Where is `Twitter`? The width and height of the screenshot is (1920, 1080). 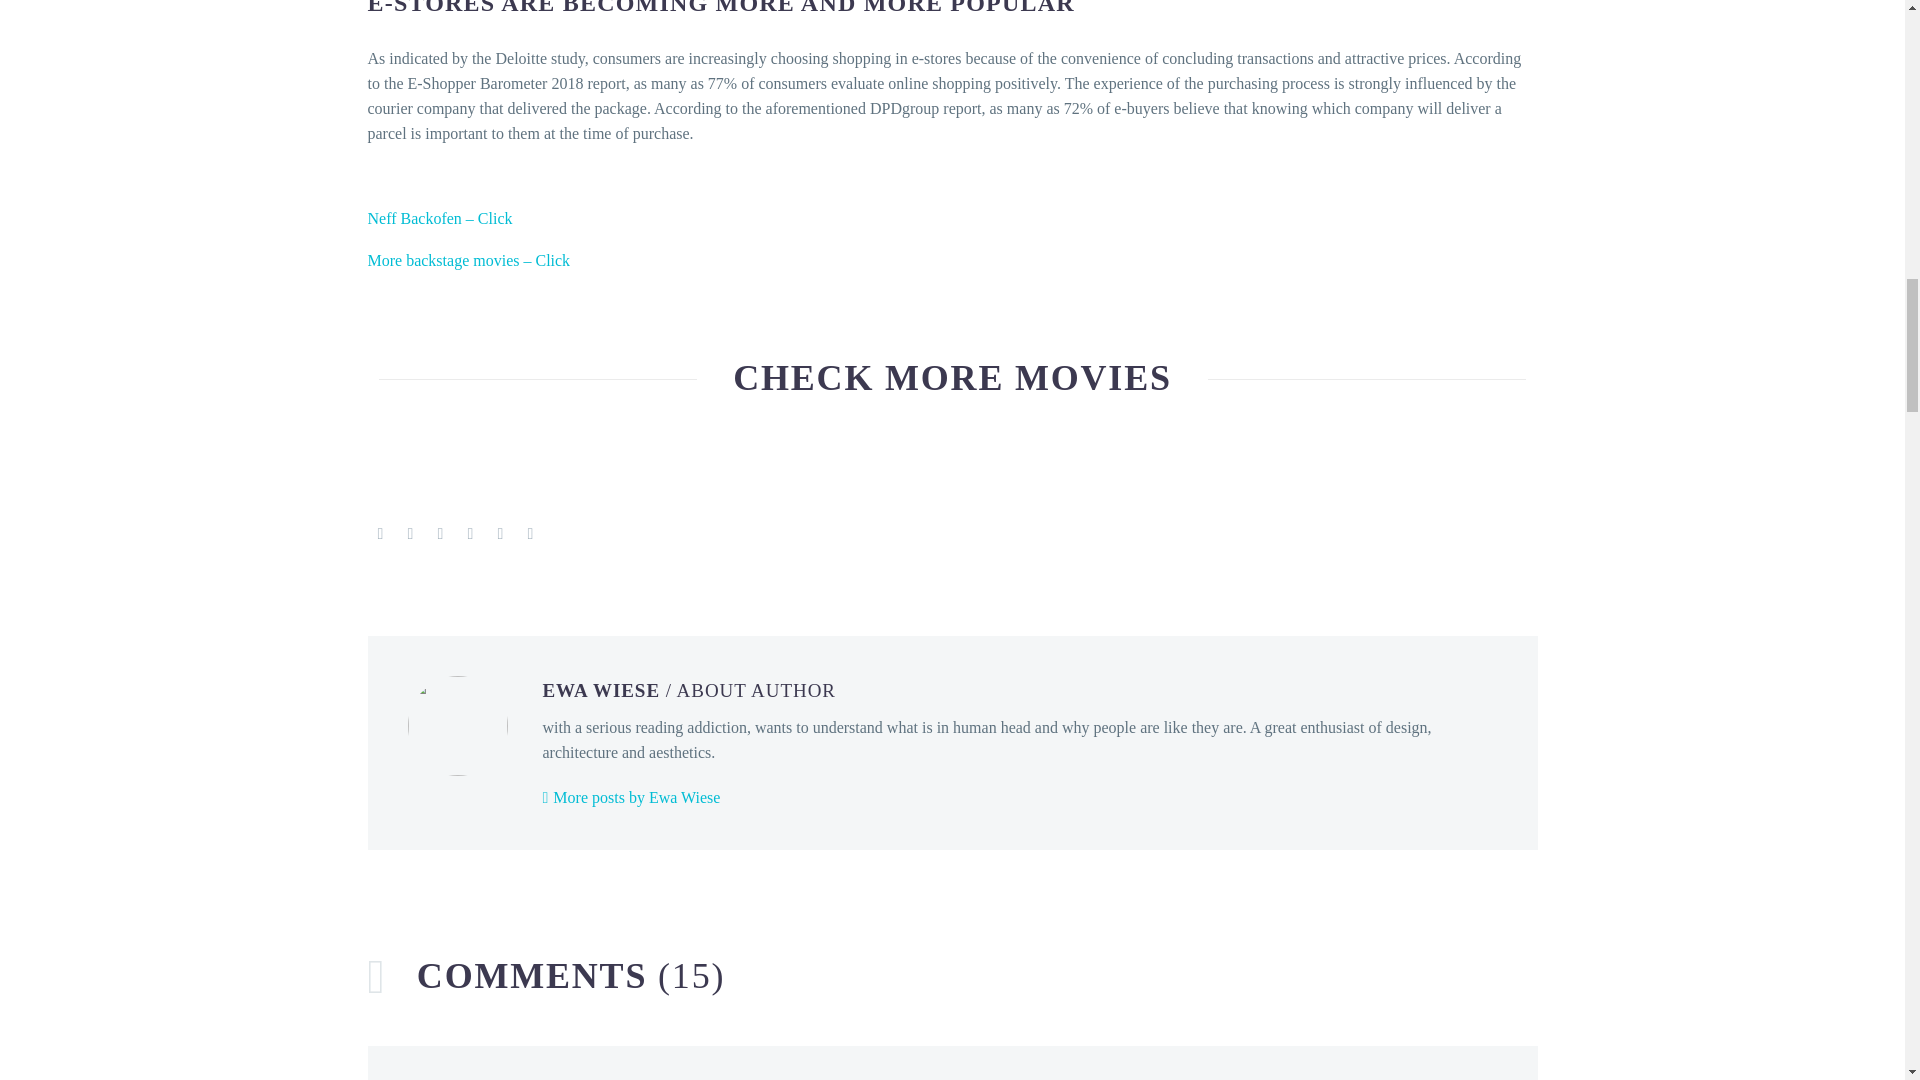
Twitter is located at coordinates (410, 534).